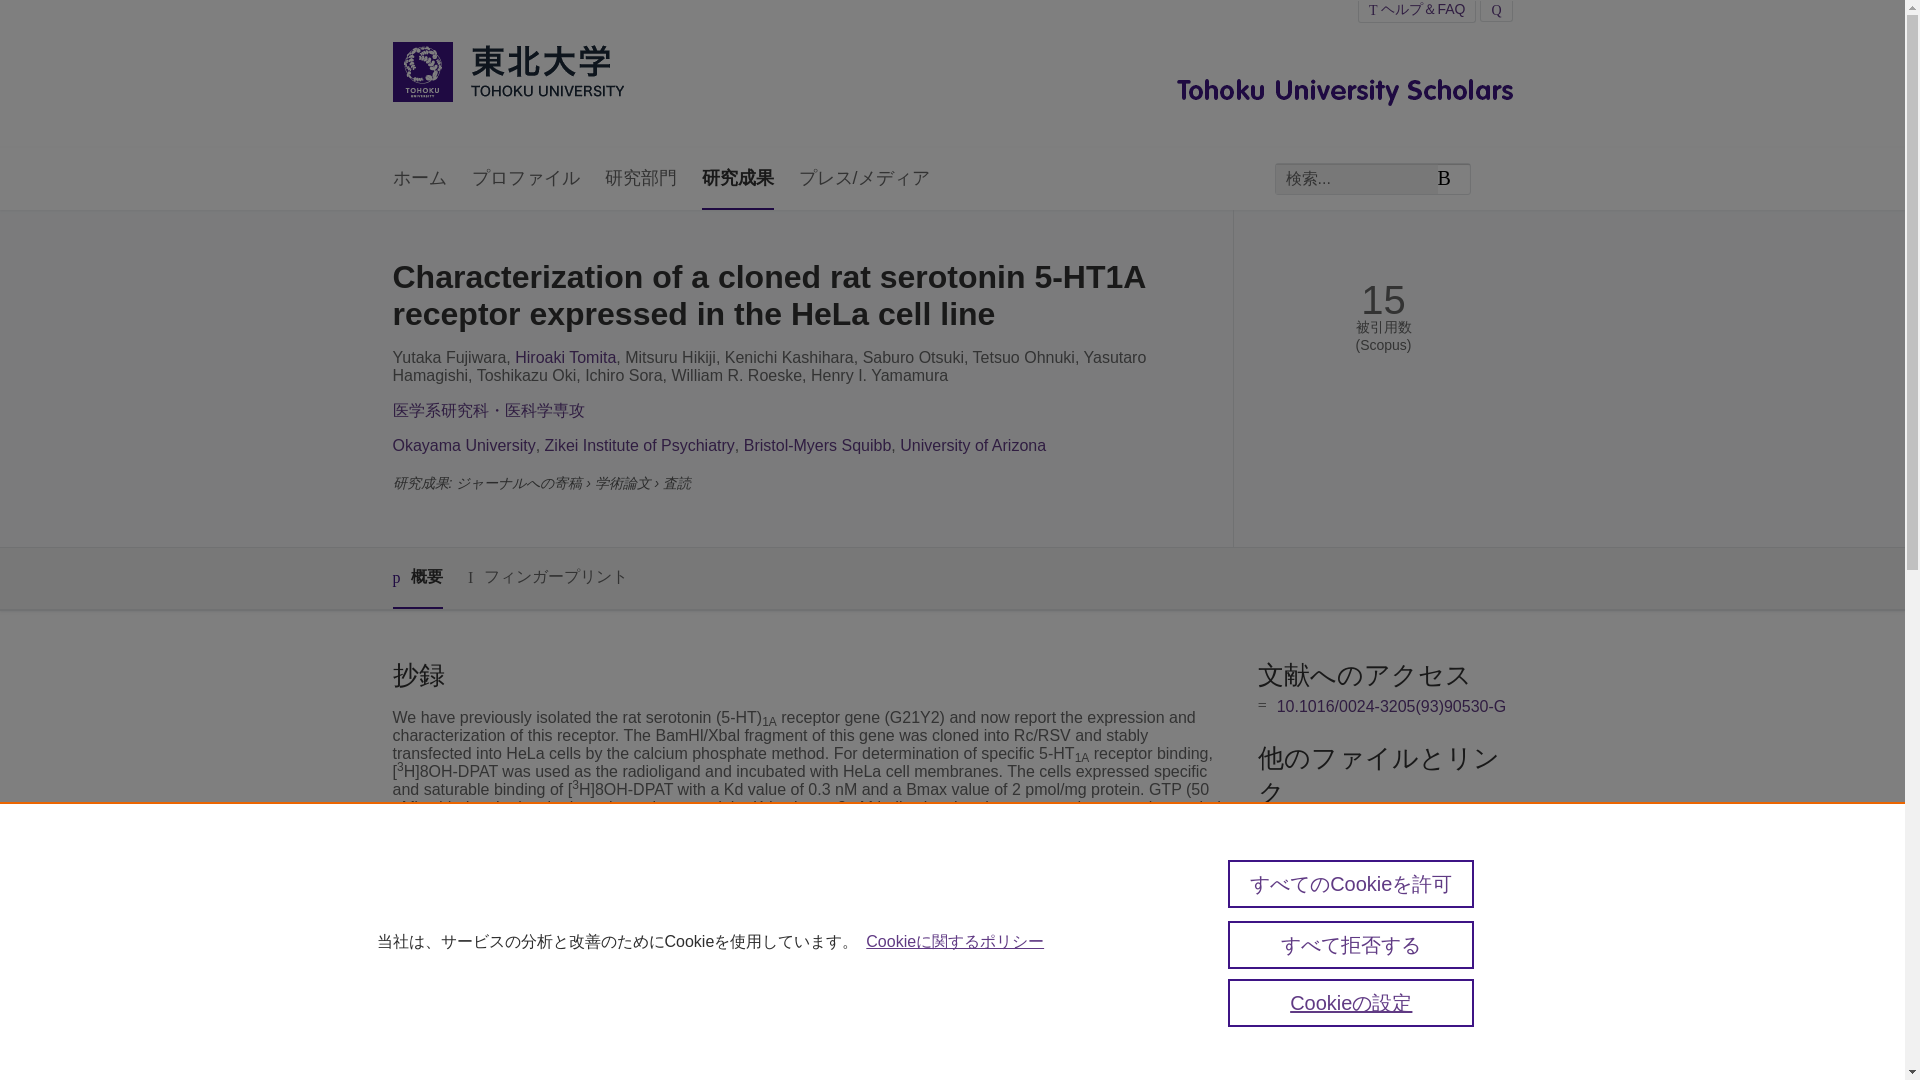  What do you see at coordinates (565, 357) in the screenshot?
I see `Hiroaki Tomita` at bounding box center [565, 357].